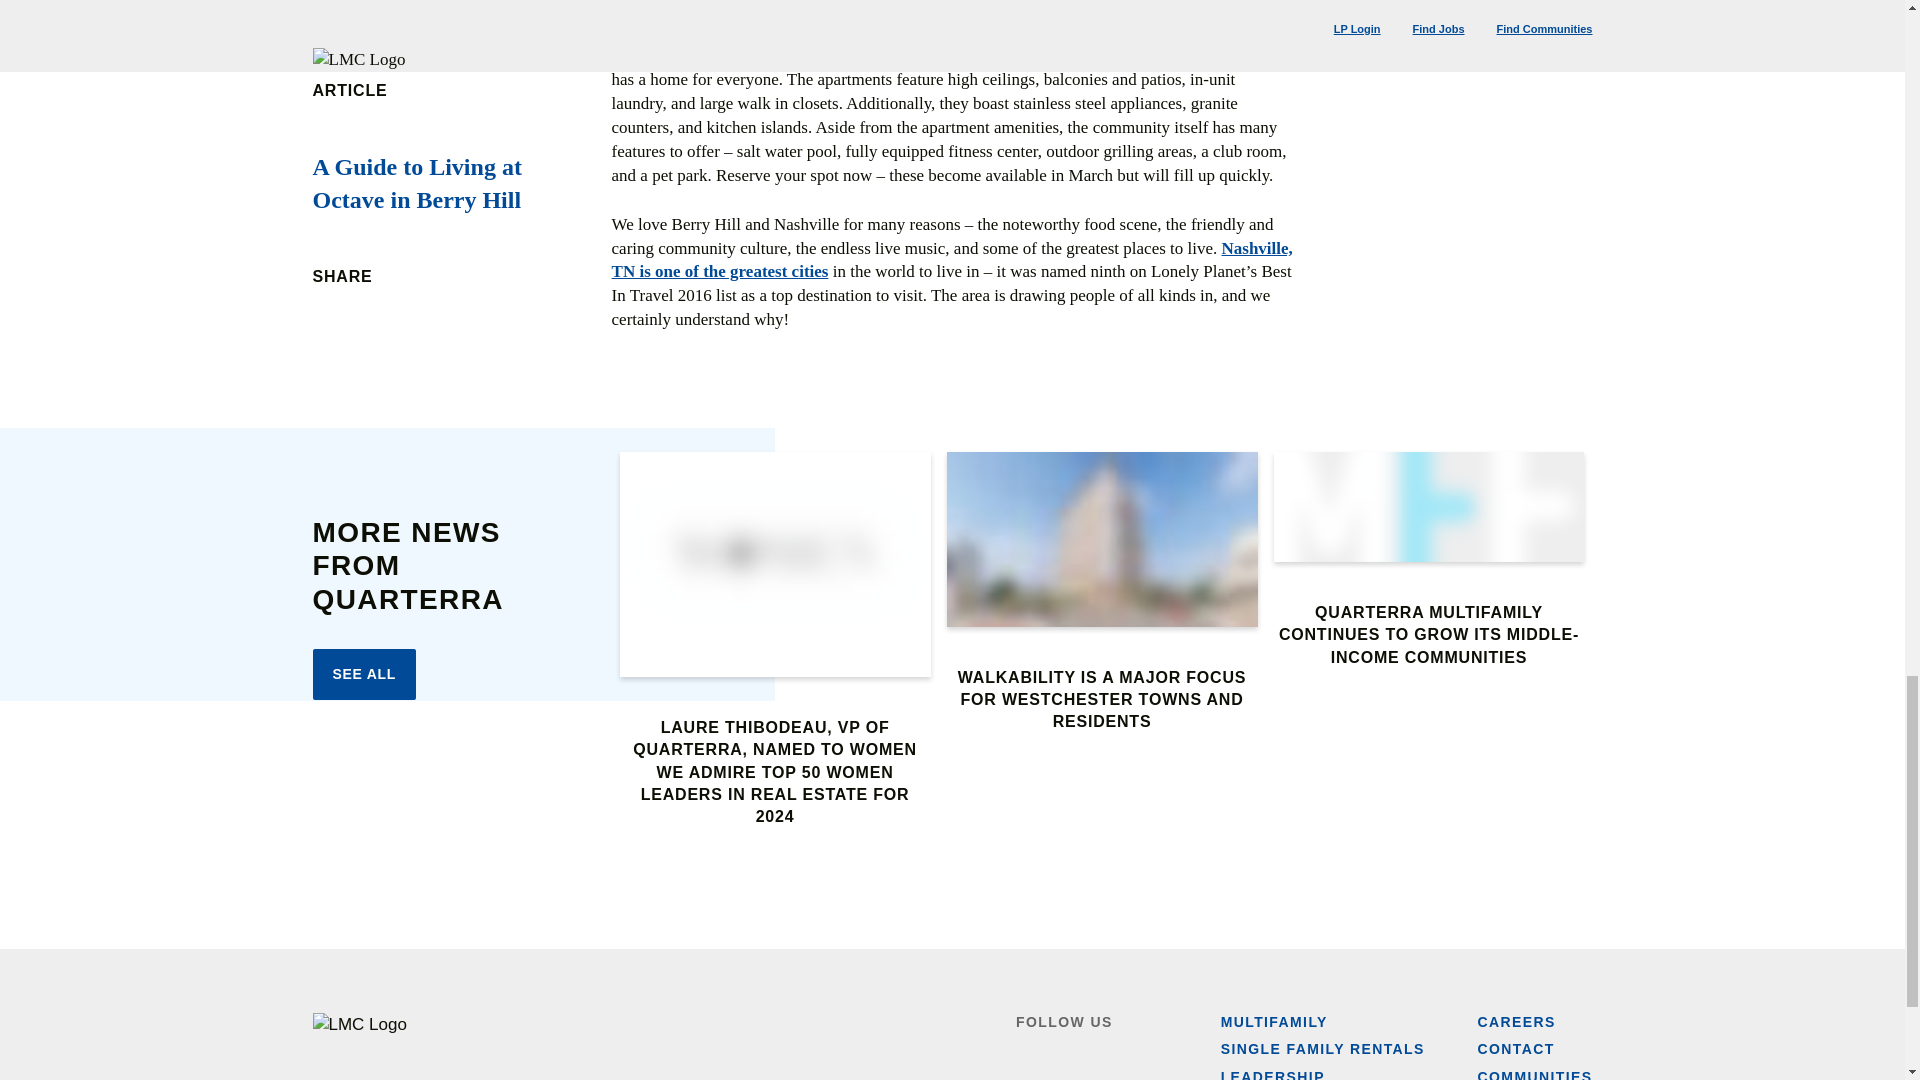 The width and height of the screenshot is (1920, 1080). I want to click on SEE ALL, so click(364, 674).